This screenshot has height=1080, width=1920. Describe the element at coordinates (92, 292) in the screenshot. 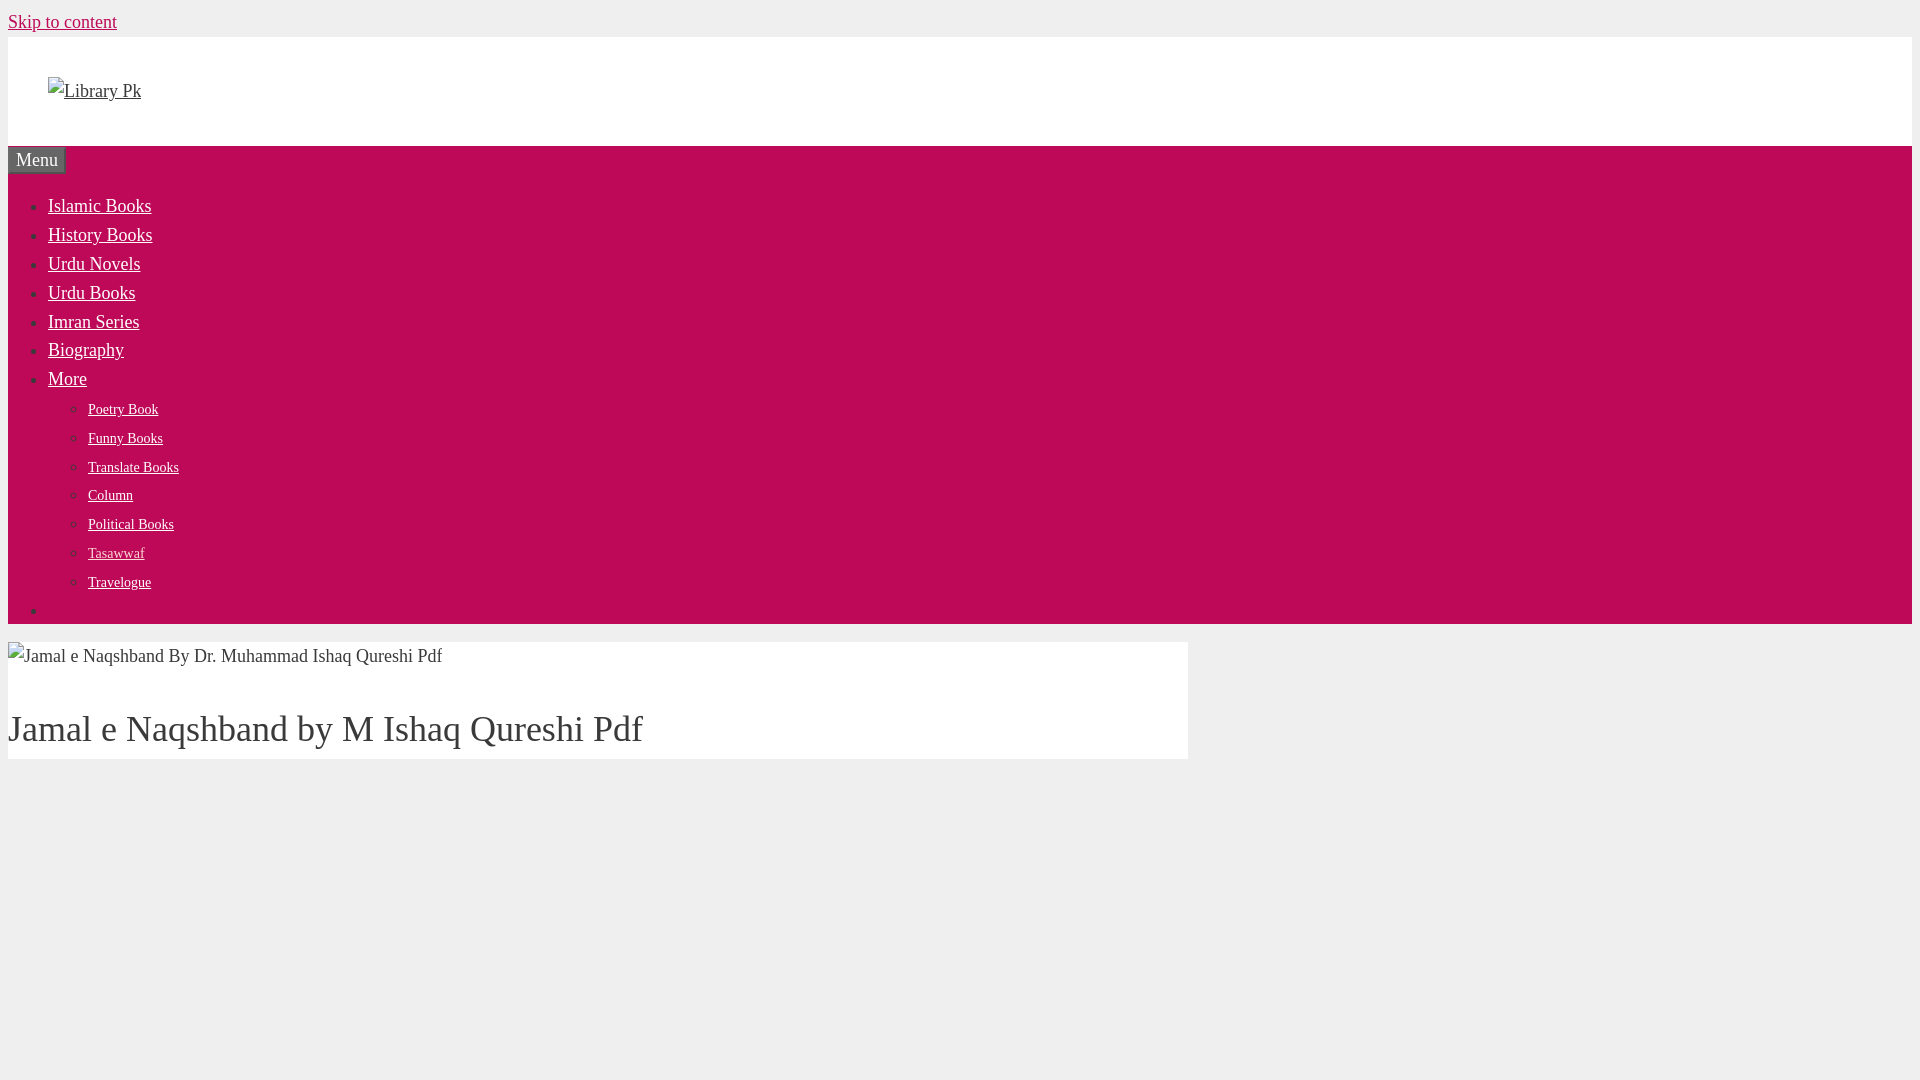

I see `Urdu Books` at that location.